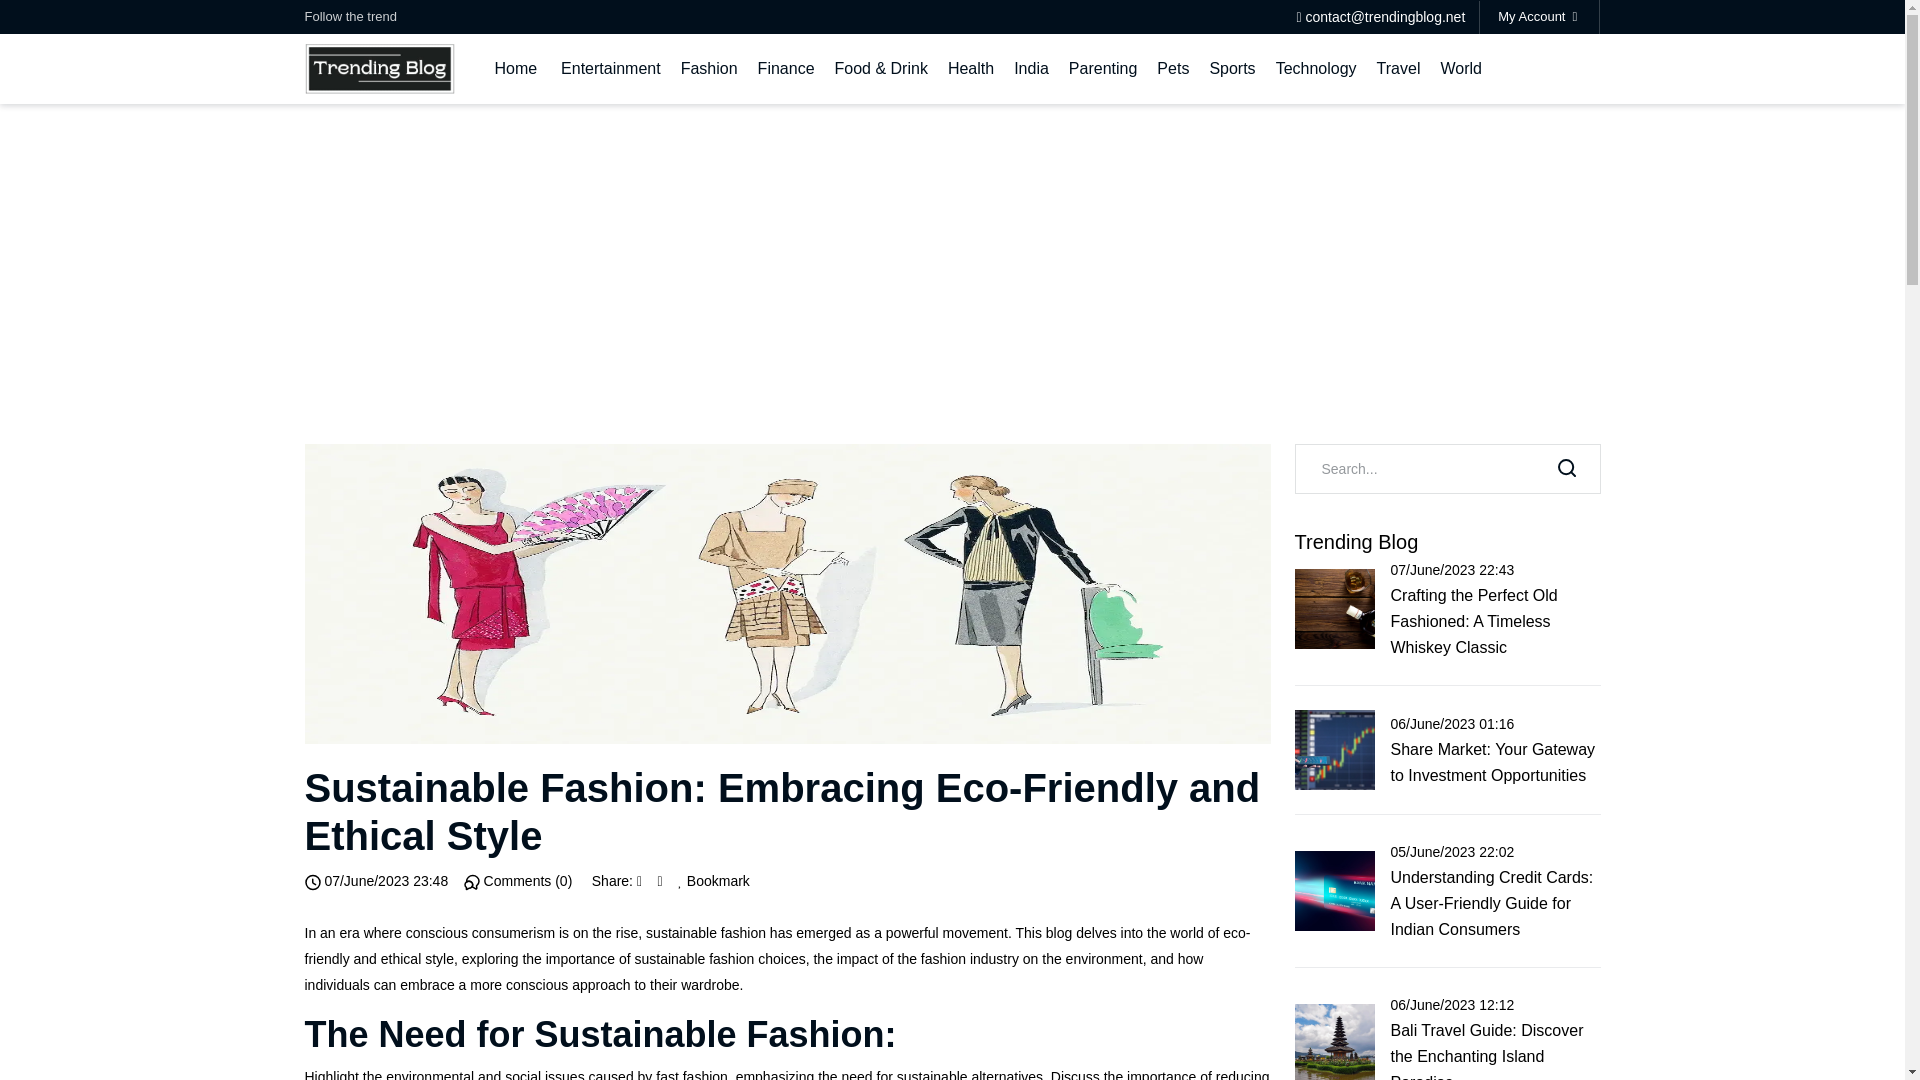 The image size is (1920, 1080). Describe the element at coordinates (610, 68) in the screenshot. I see `Entertainment` at that location.